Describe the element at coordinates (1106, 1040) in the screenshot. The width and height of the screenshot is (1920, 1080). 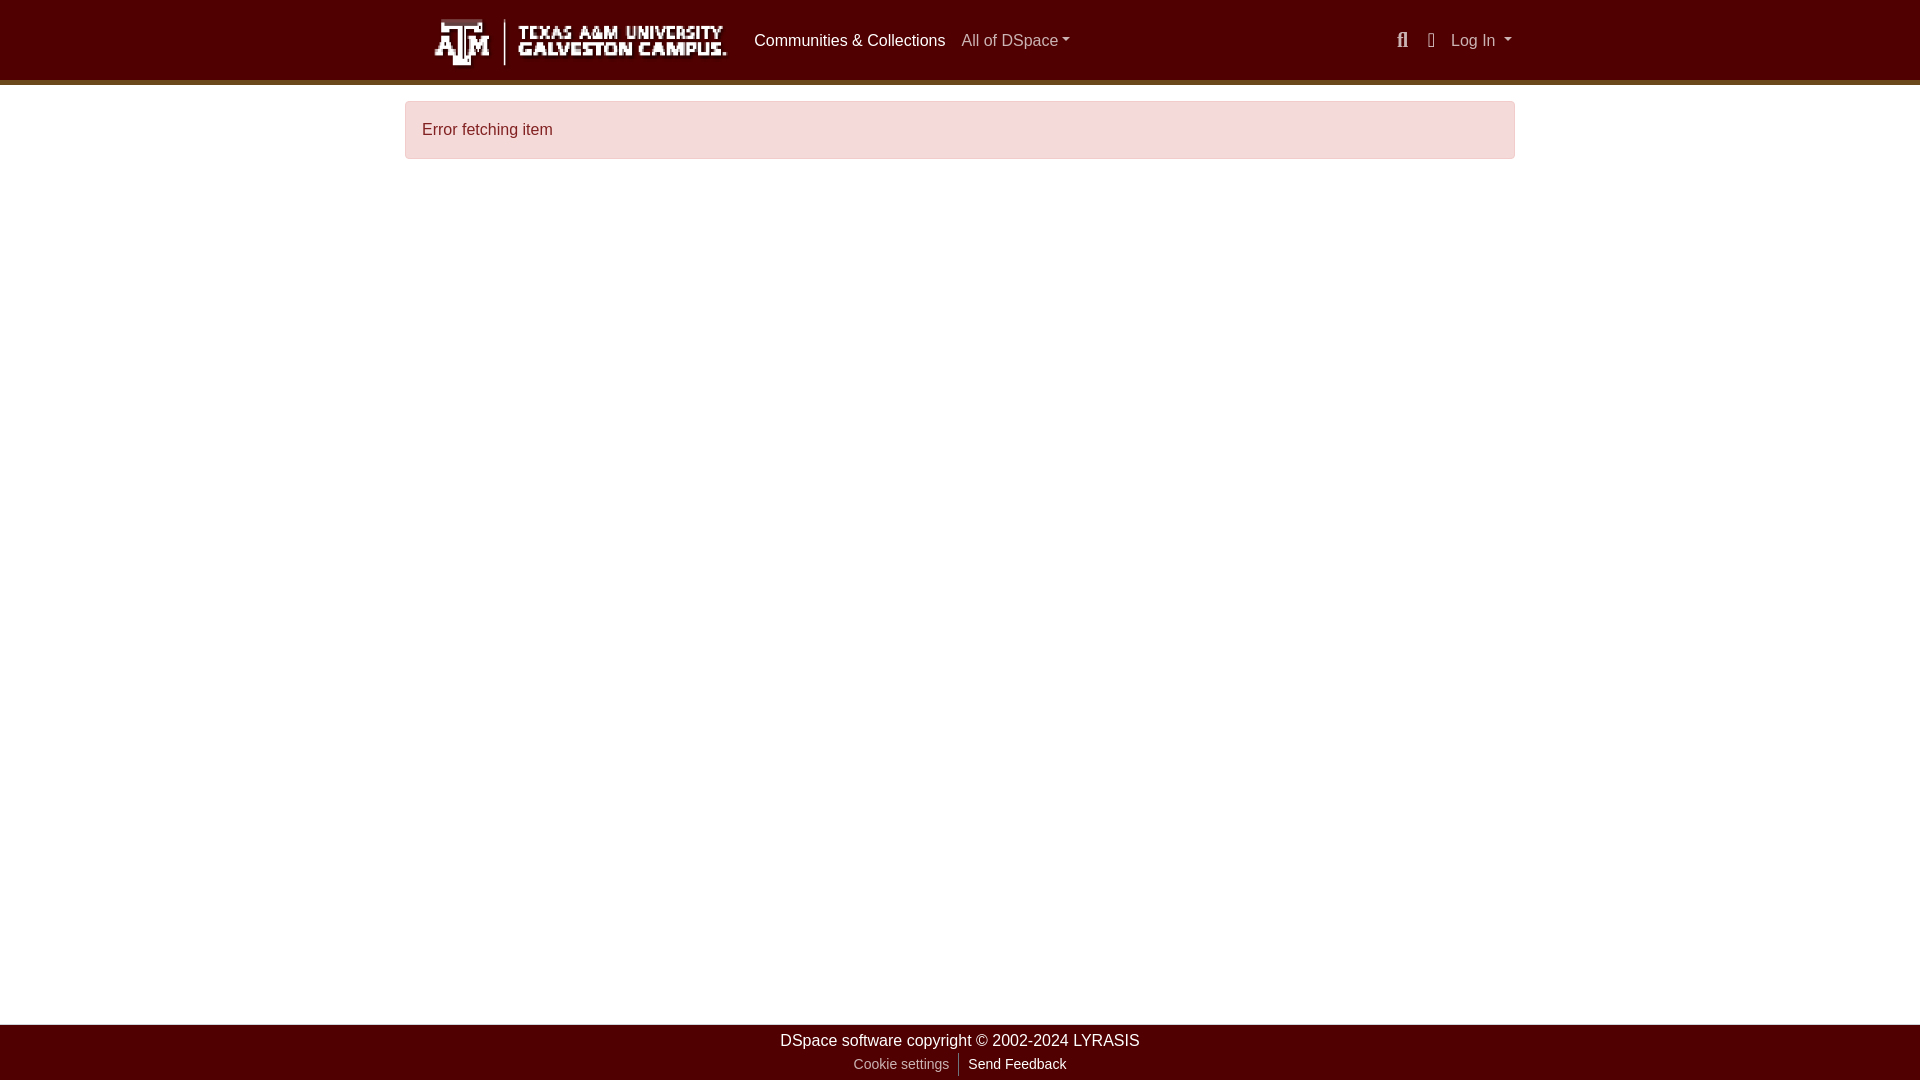
I see `LYRASIS` at that location.